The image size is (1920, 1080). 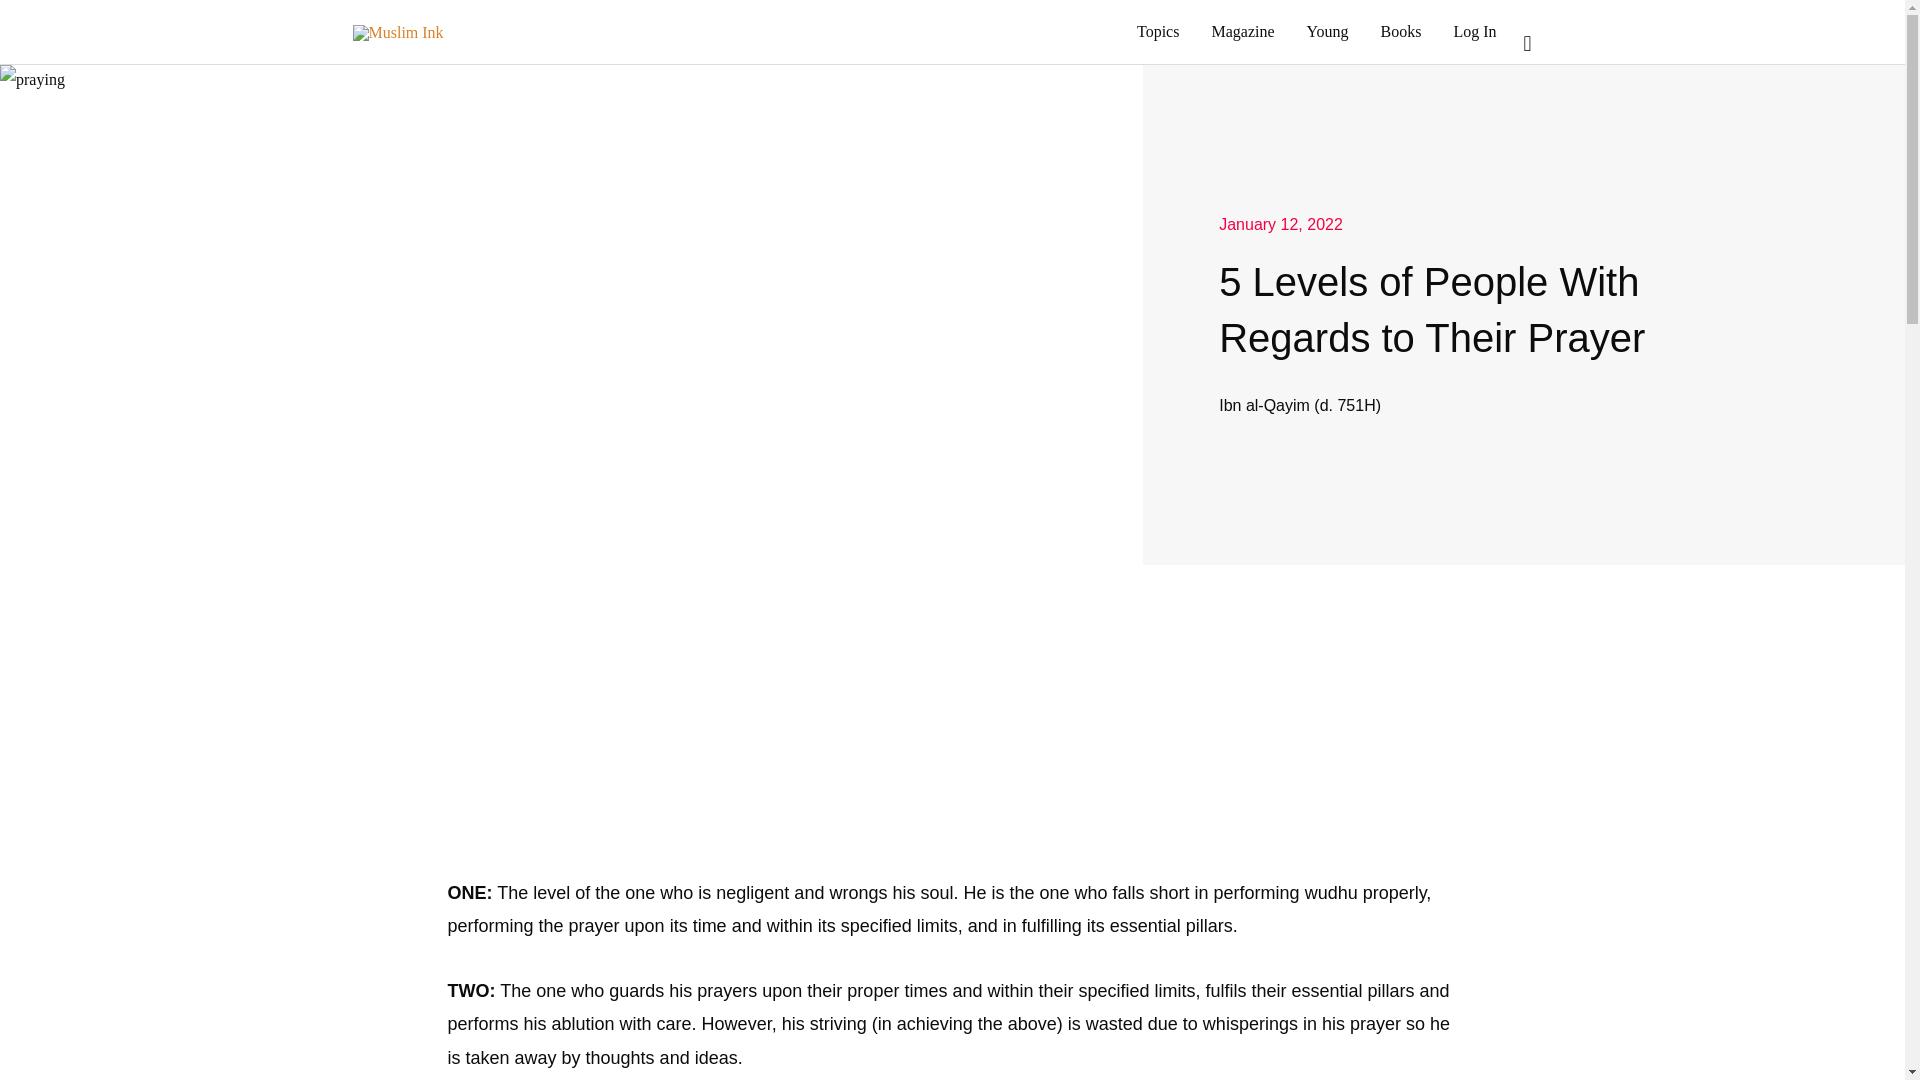 I want to click on January 12, 2022, so click(x=1280, y=224).